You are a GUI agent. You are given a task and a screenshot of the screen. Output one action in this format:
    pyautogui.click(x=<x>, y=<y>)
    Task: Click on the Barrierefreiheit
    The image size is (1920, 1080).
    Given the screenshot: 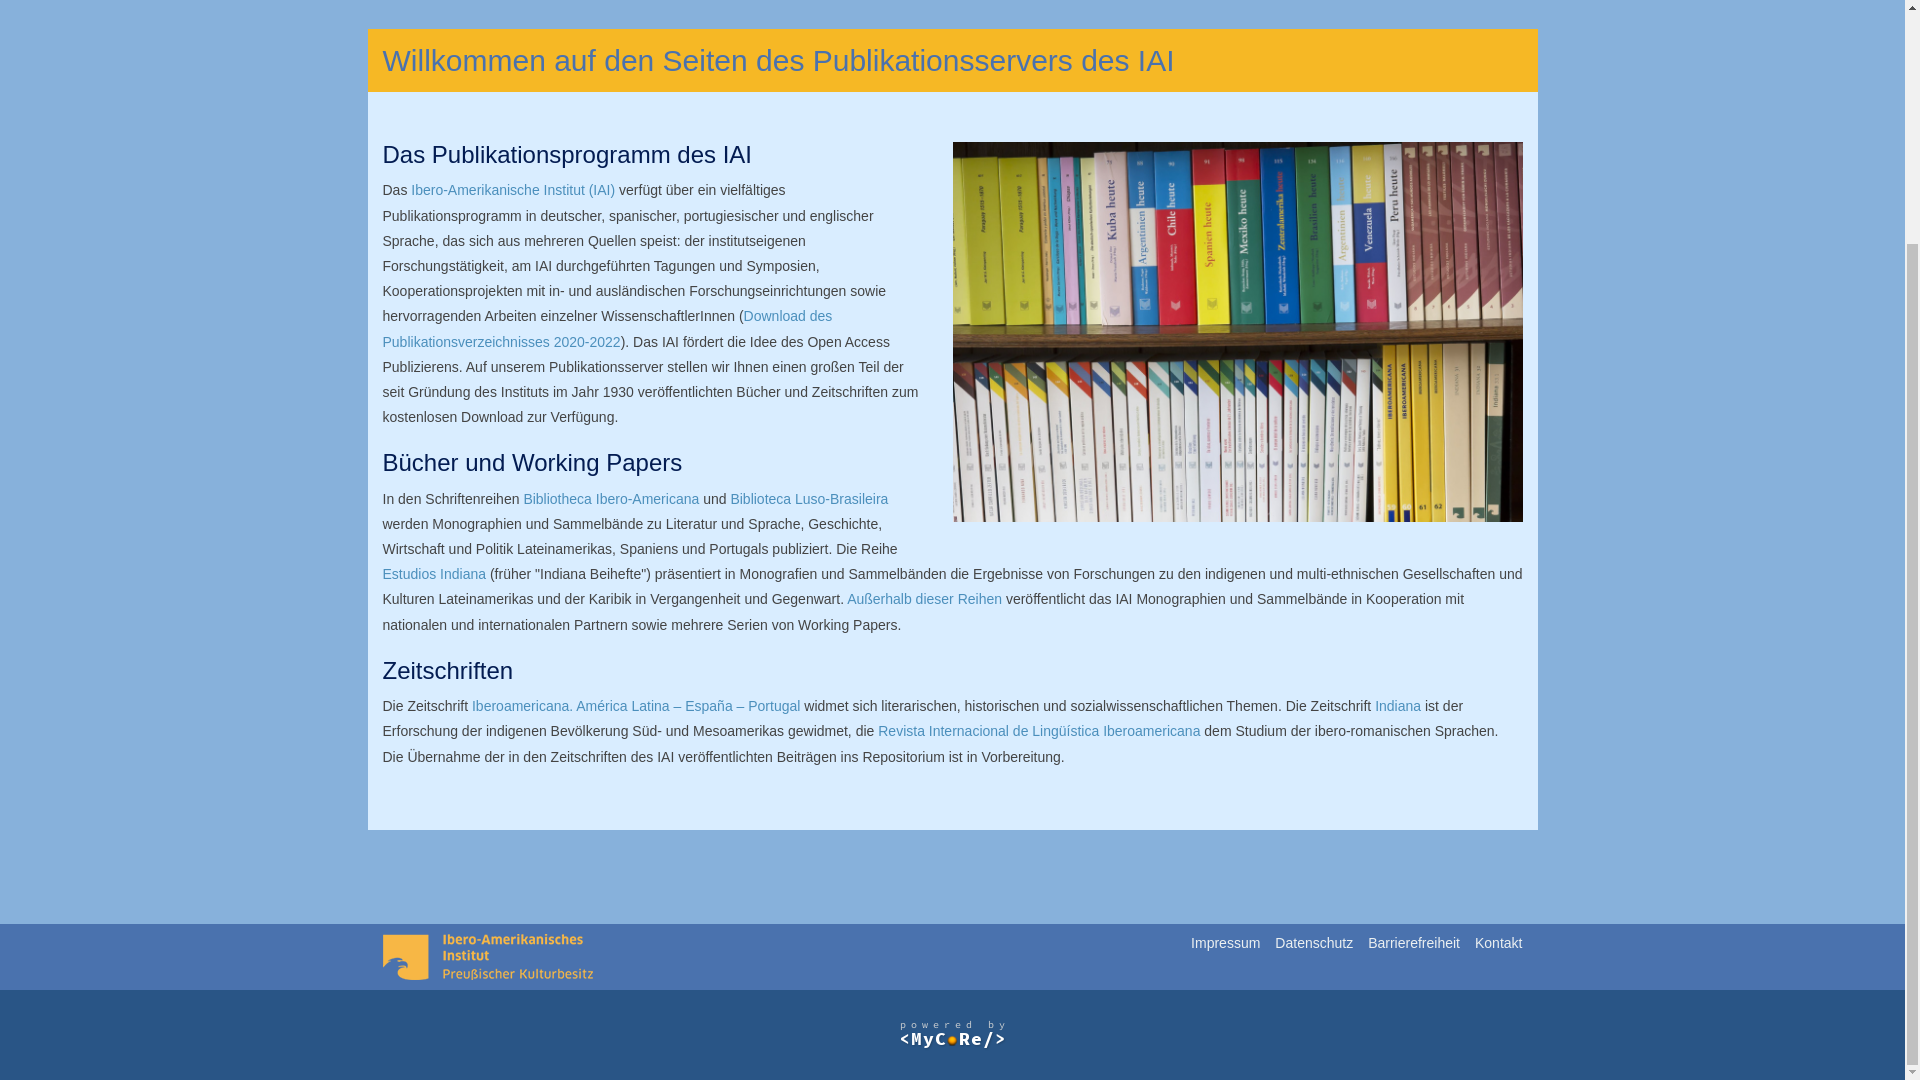 What is the action you would take?
    pyautogui.click(x=1413, y=943)
    